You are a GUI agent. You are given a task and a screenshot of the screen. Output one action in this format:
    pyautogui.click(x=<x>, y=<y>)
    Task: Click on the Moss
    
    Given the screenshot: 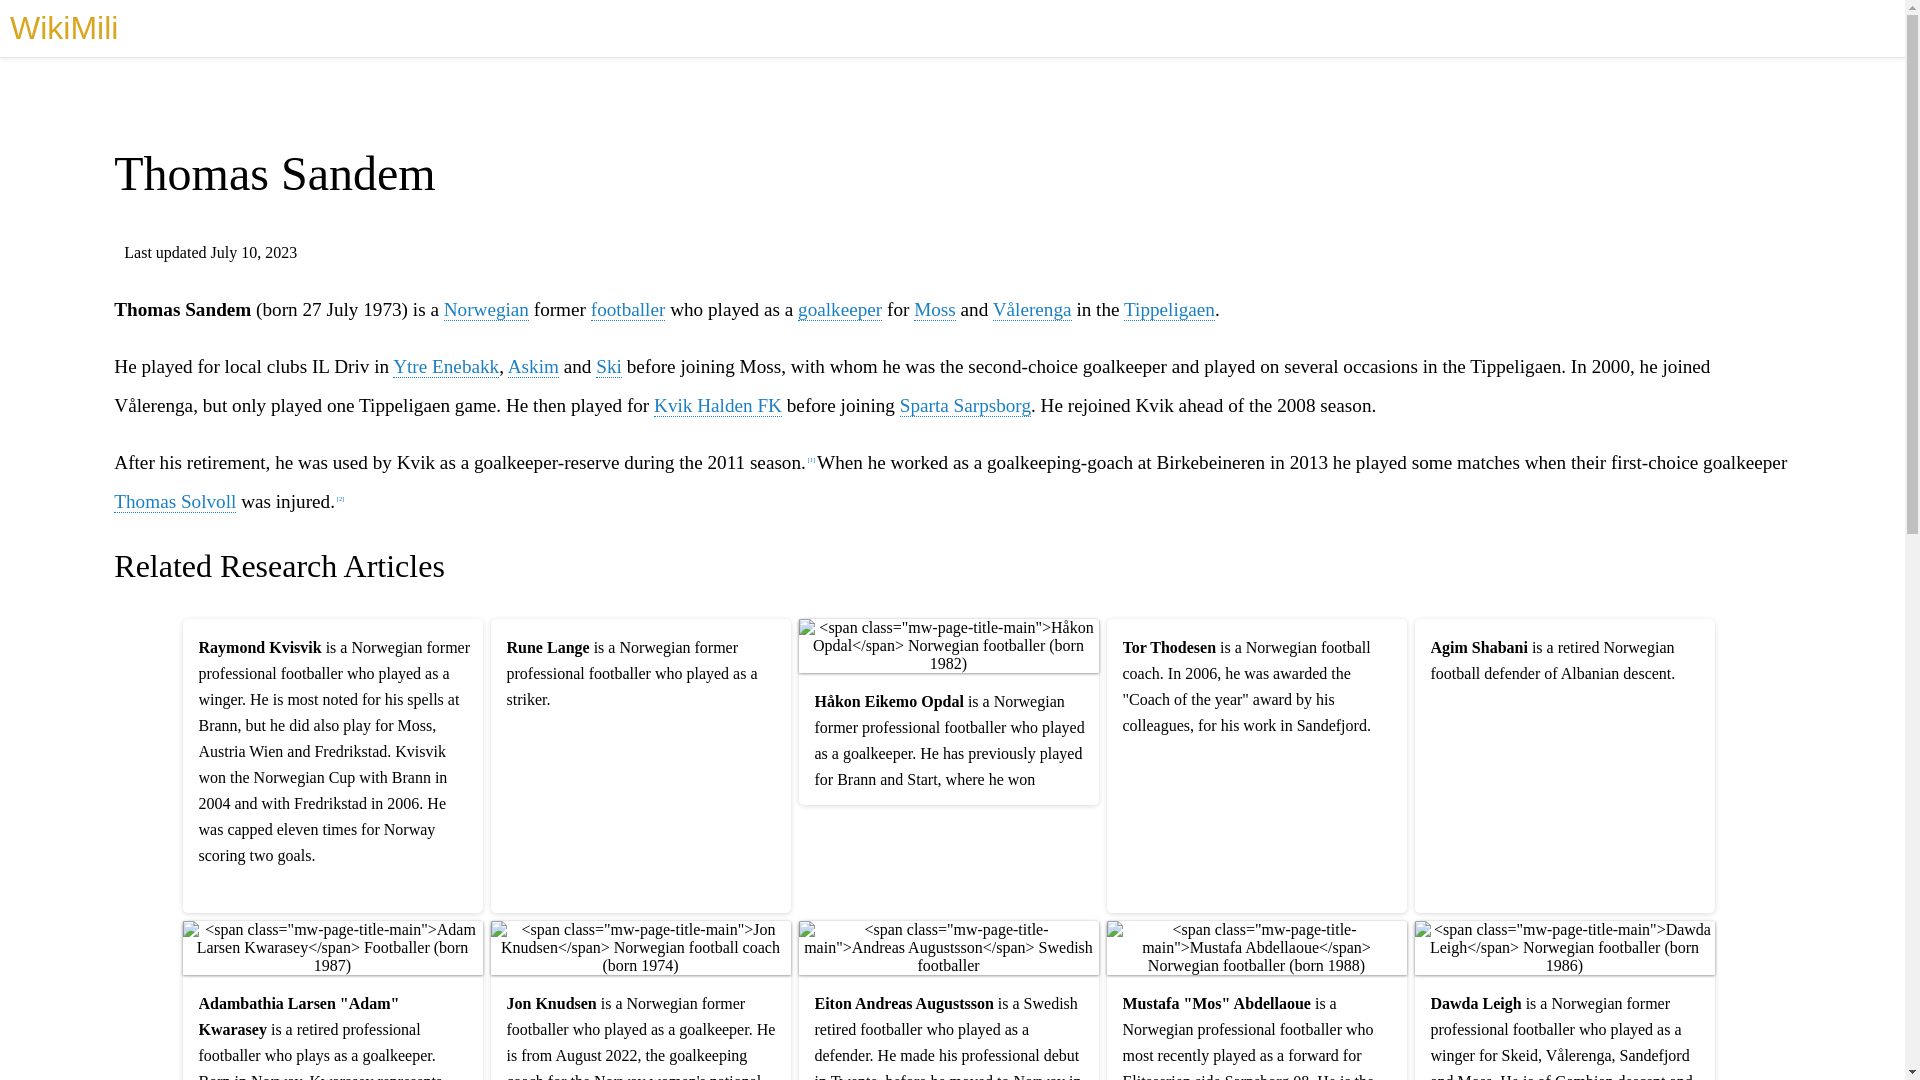 What is the action you would take?
    pyautogui.click(x=934, y=310)
    